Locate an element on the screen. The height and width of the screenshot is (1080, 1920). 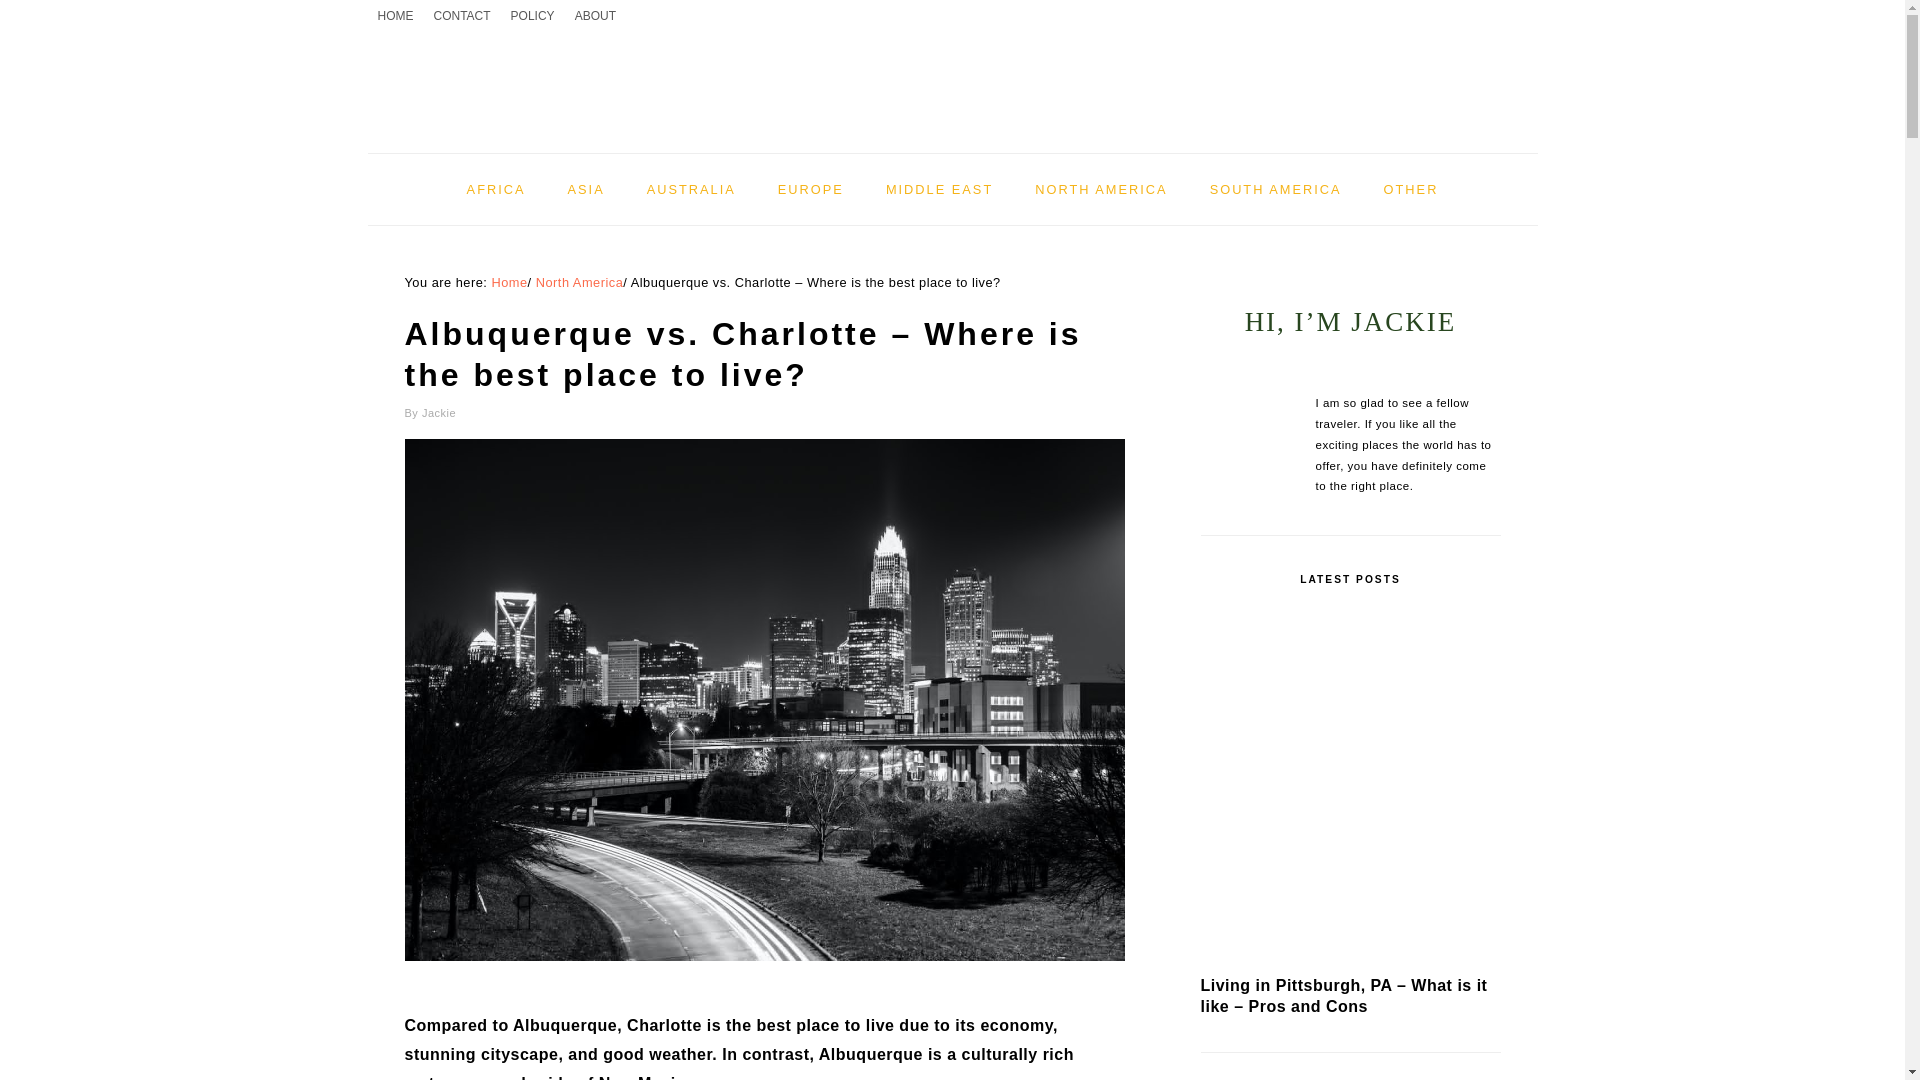
ASIA is located at coordinates (586, 189).